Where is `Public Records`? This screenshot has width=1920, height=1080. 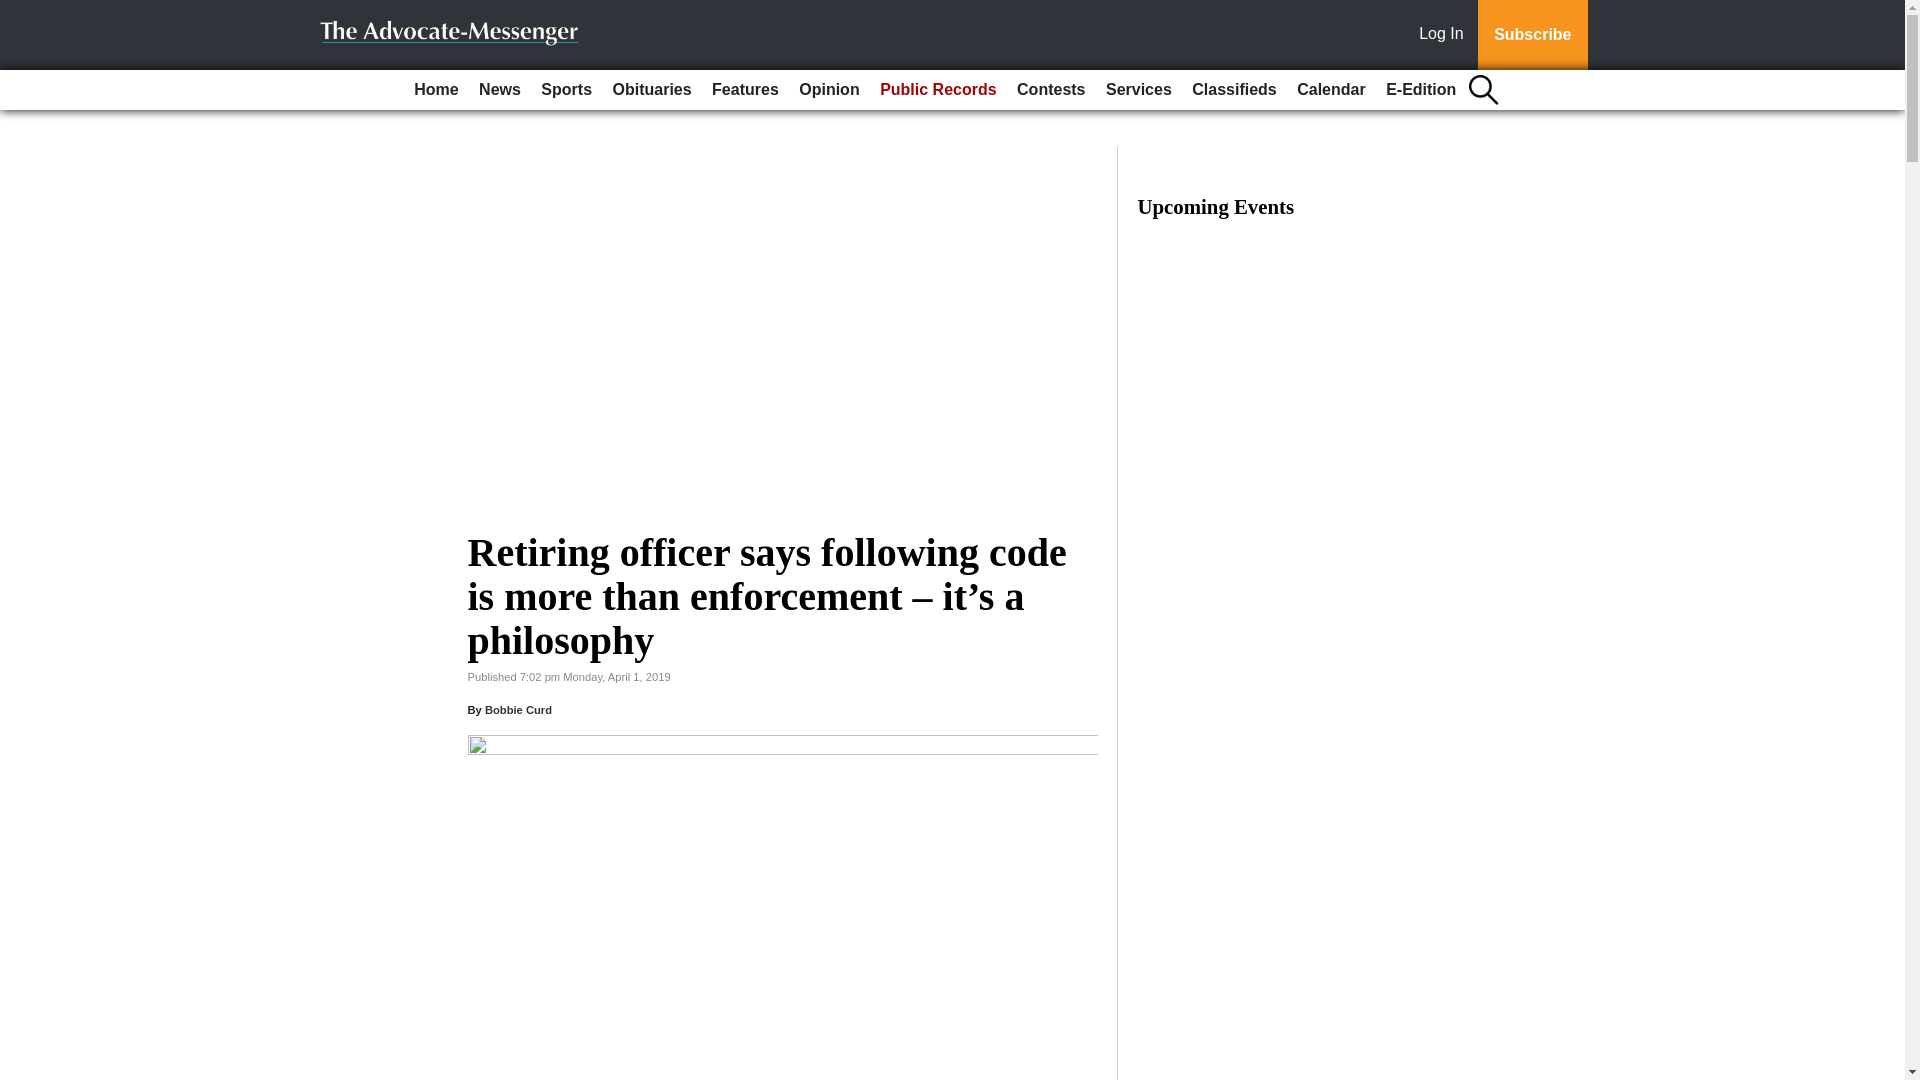
Public Records is located at coordinates (938, 90).